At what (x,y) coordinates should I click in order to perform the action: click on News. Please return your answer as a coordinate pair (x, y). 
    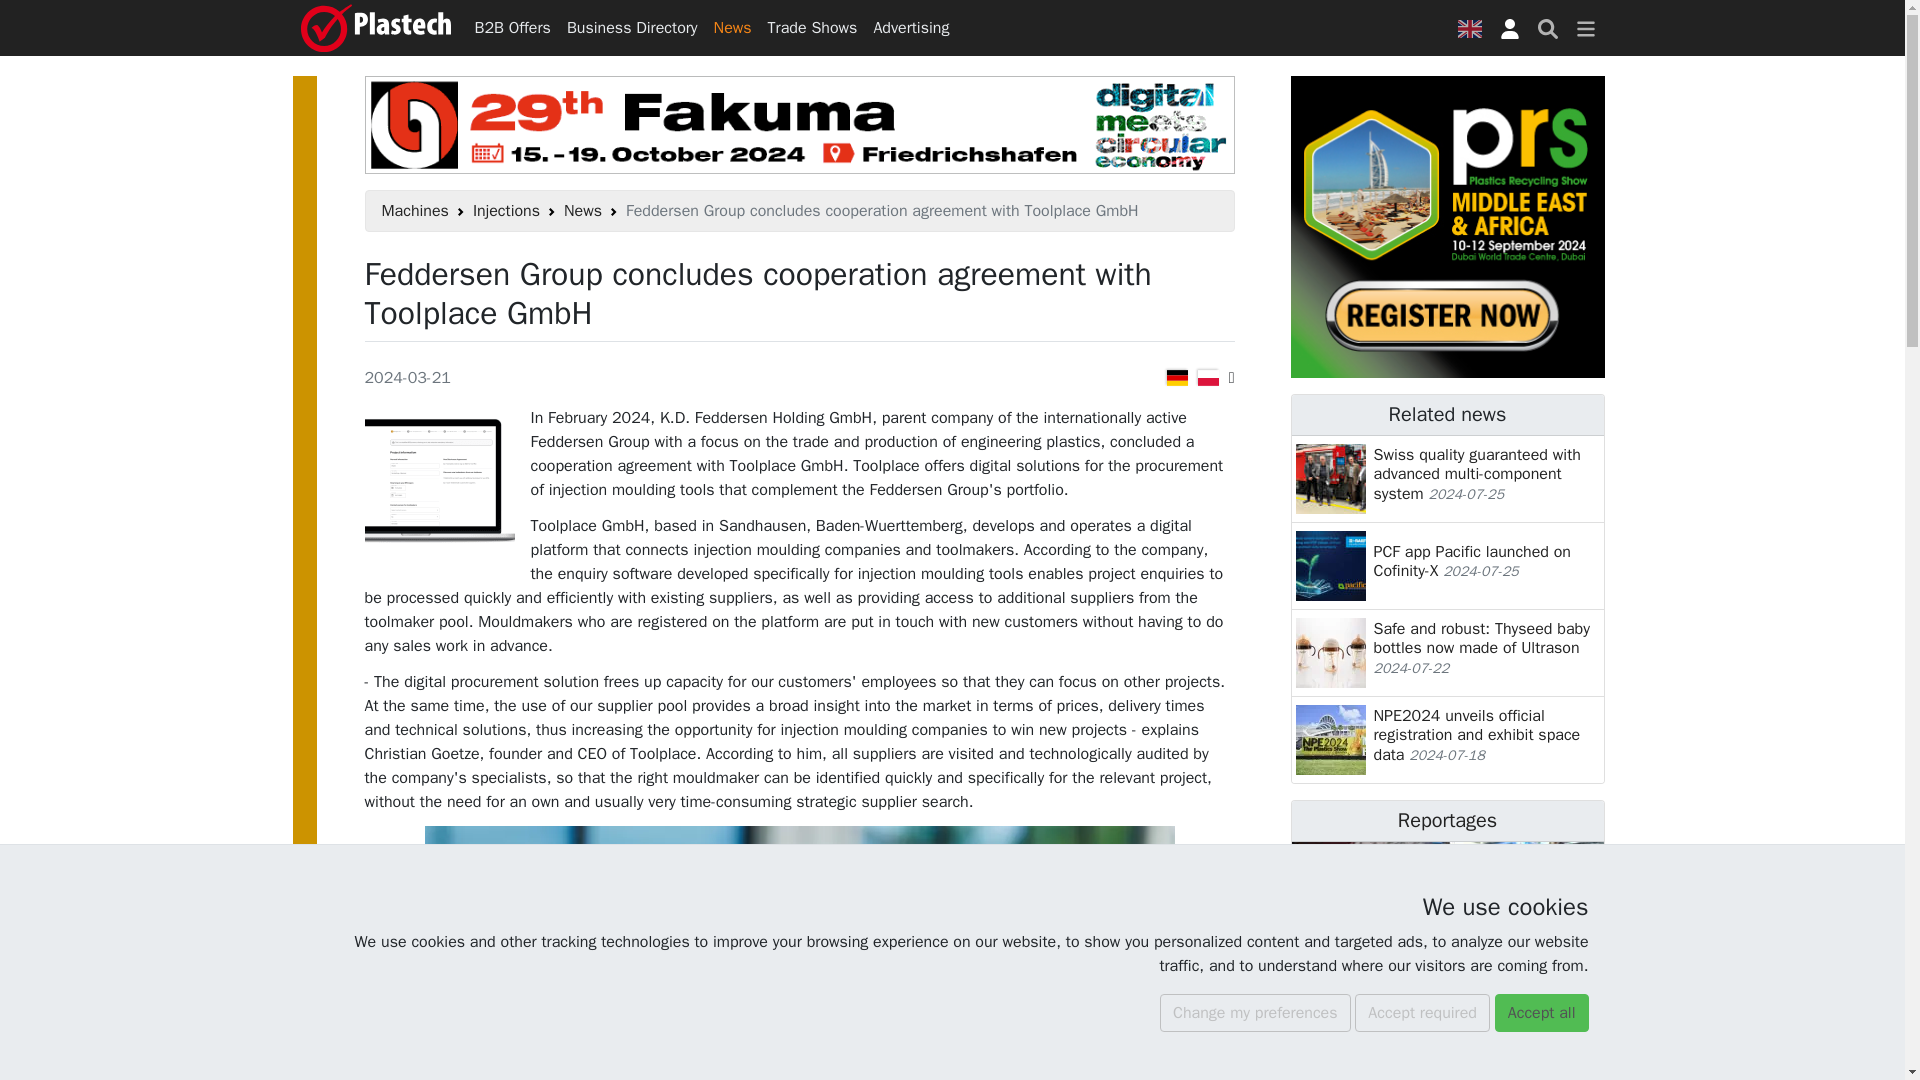
    Looking at the image, I should click on (733, 27).